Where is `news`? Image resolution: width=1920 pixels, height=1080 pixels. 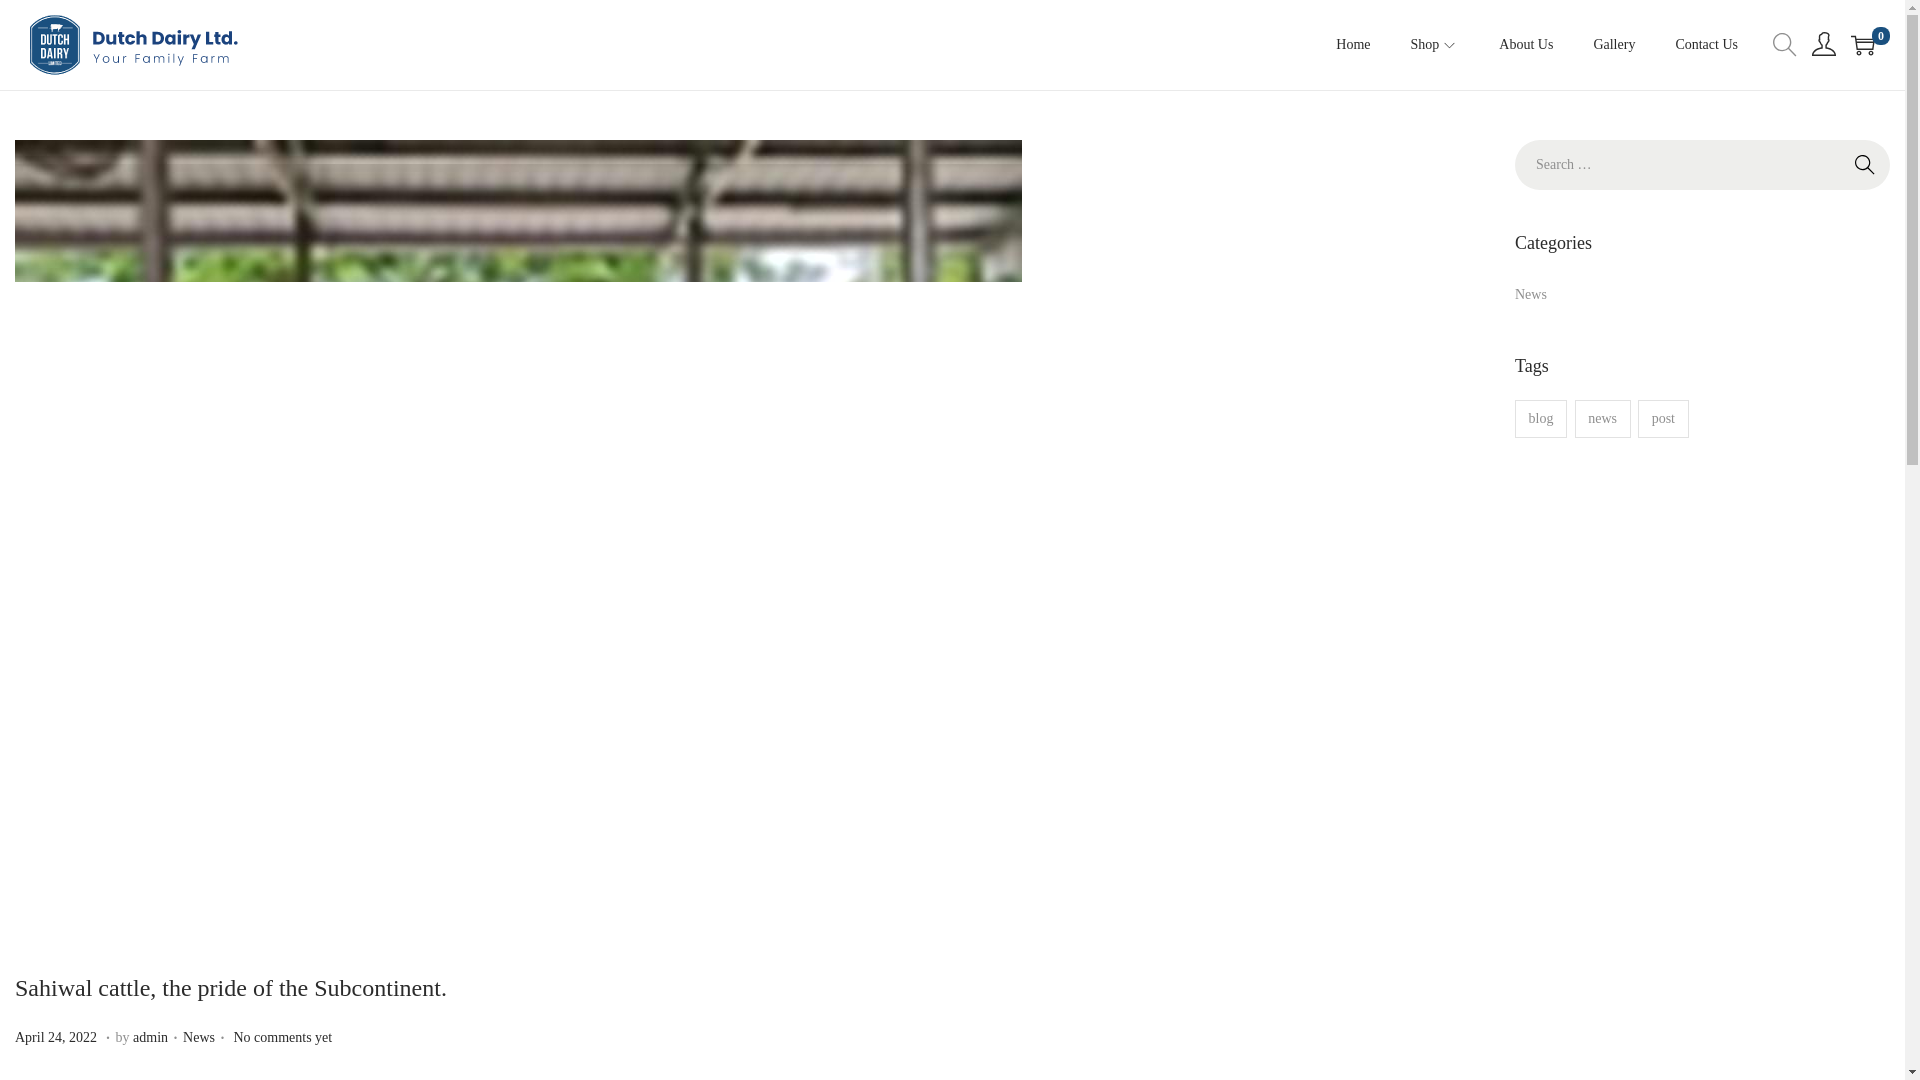
news is located at coordinates (1602, 418).